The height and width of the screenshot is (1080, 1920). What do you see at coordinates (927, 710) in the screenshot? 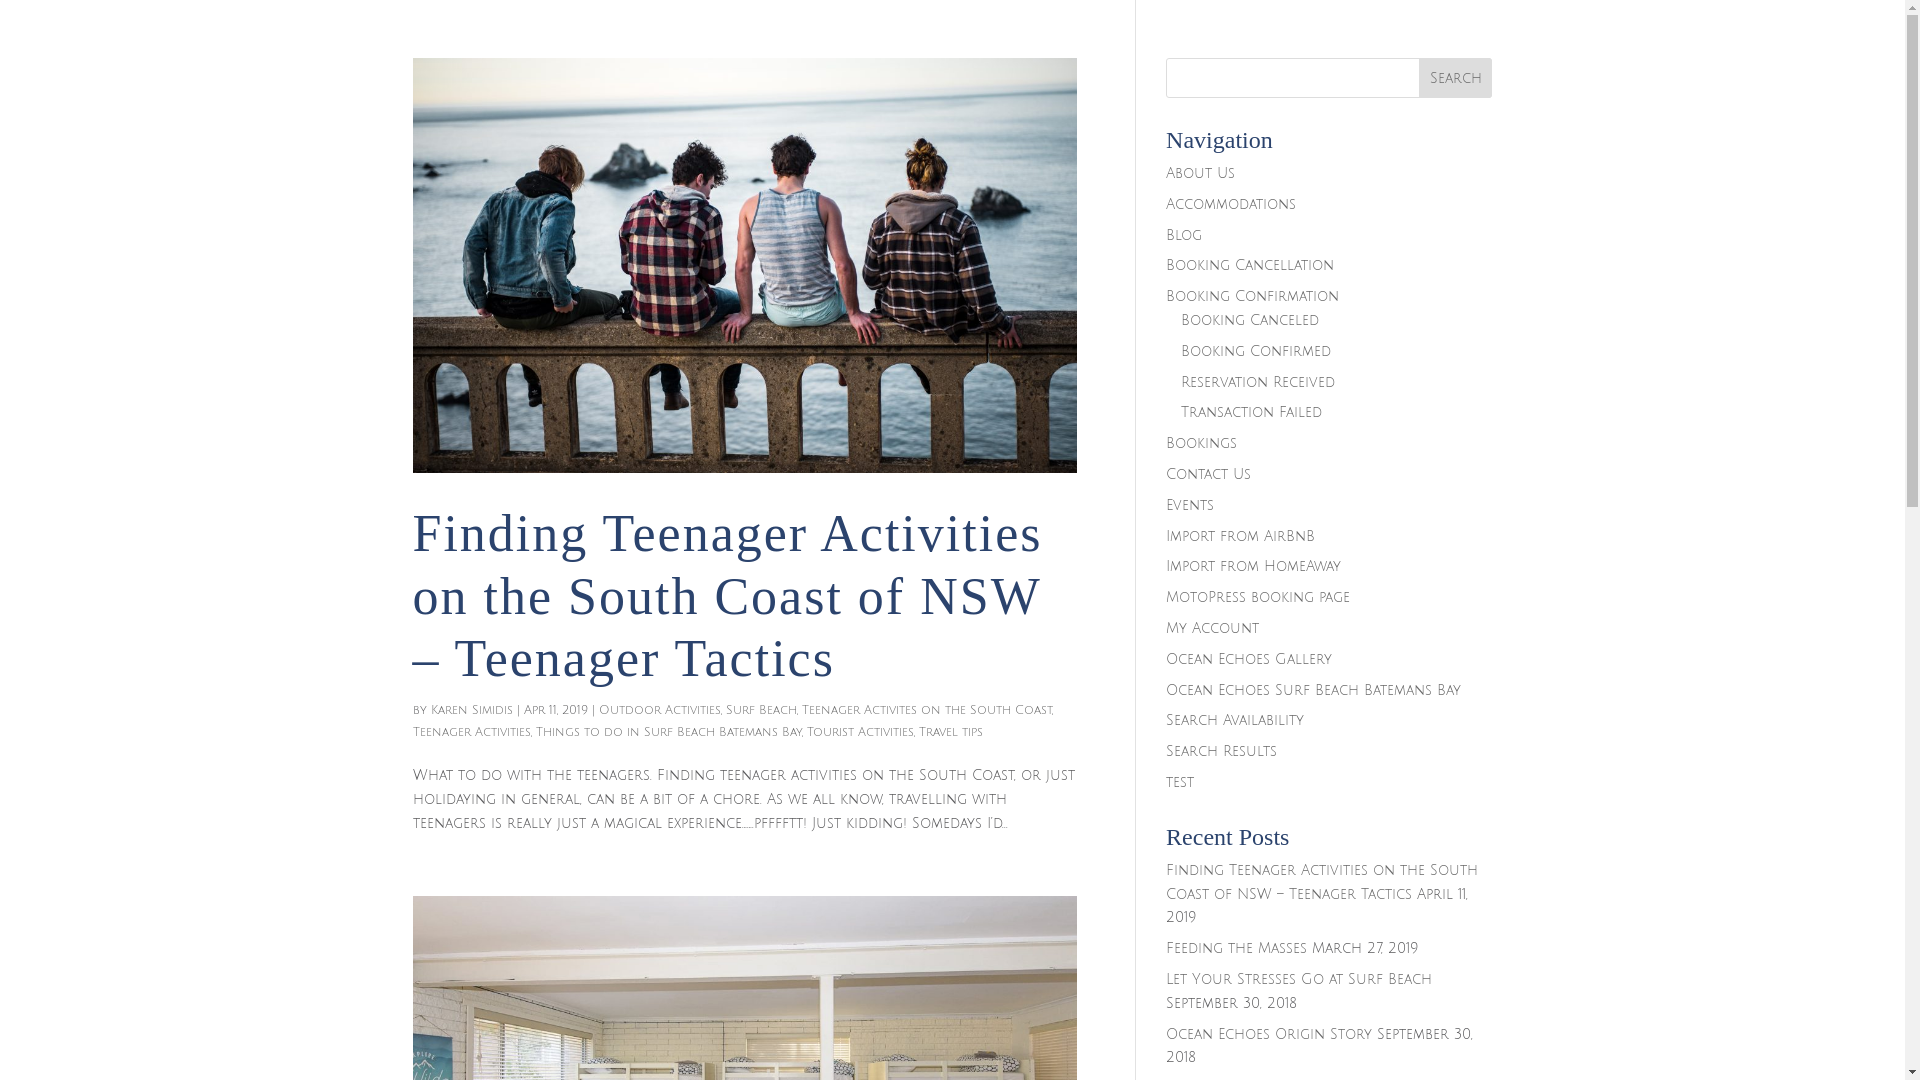
I see `Teenager Activites on the South Coast` at bounding box center [927, 710].